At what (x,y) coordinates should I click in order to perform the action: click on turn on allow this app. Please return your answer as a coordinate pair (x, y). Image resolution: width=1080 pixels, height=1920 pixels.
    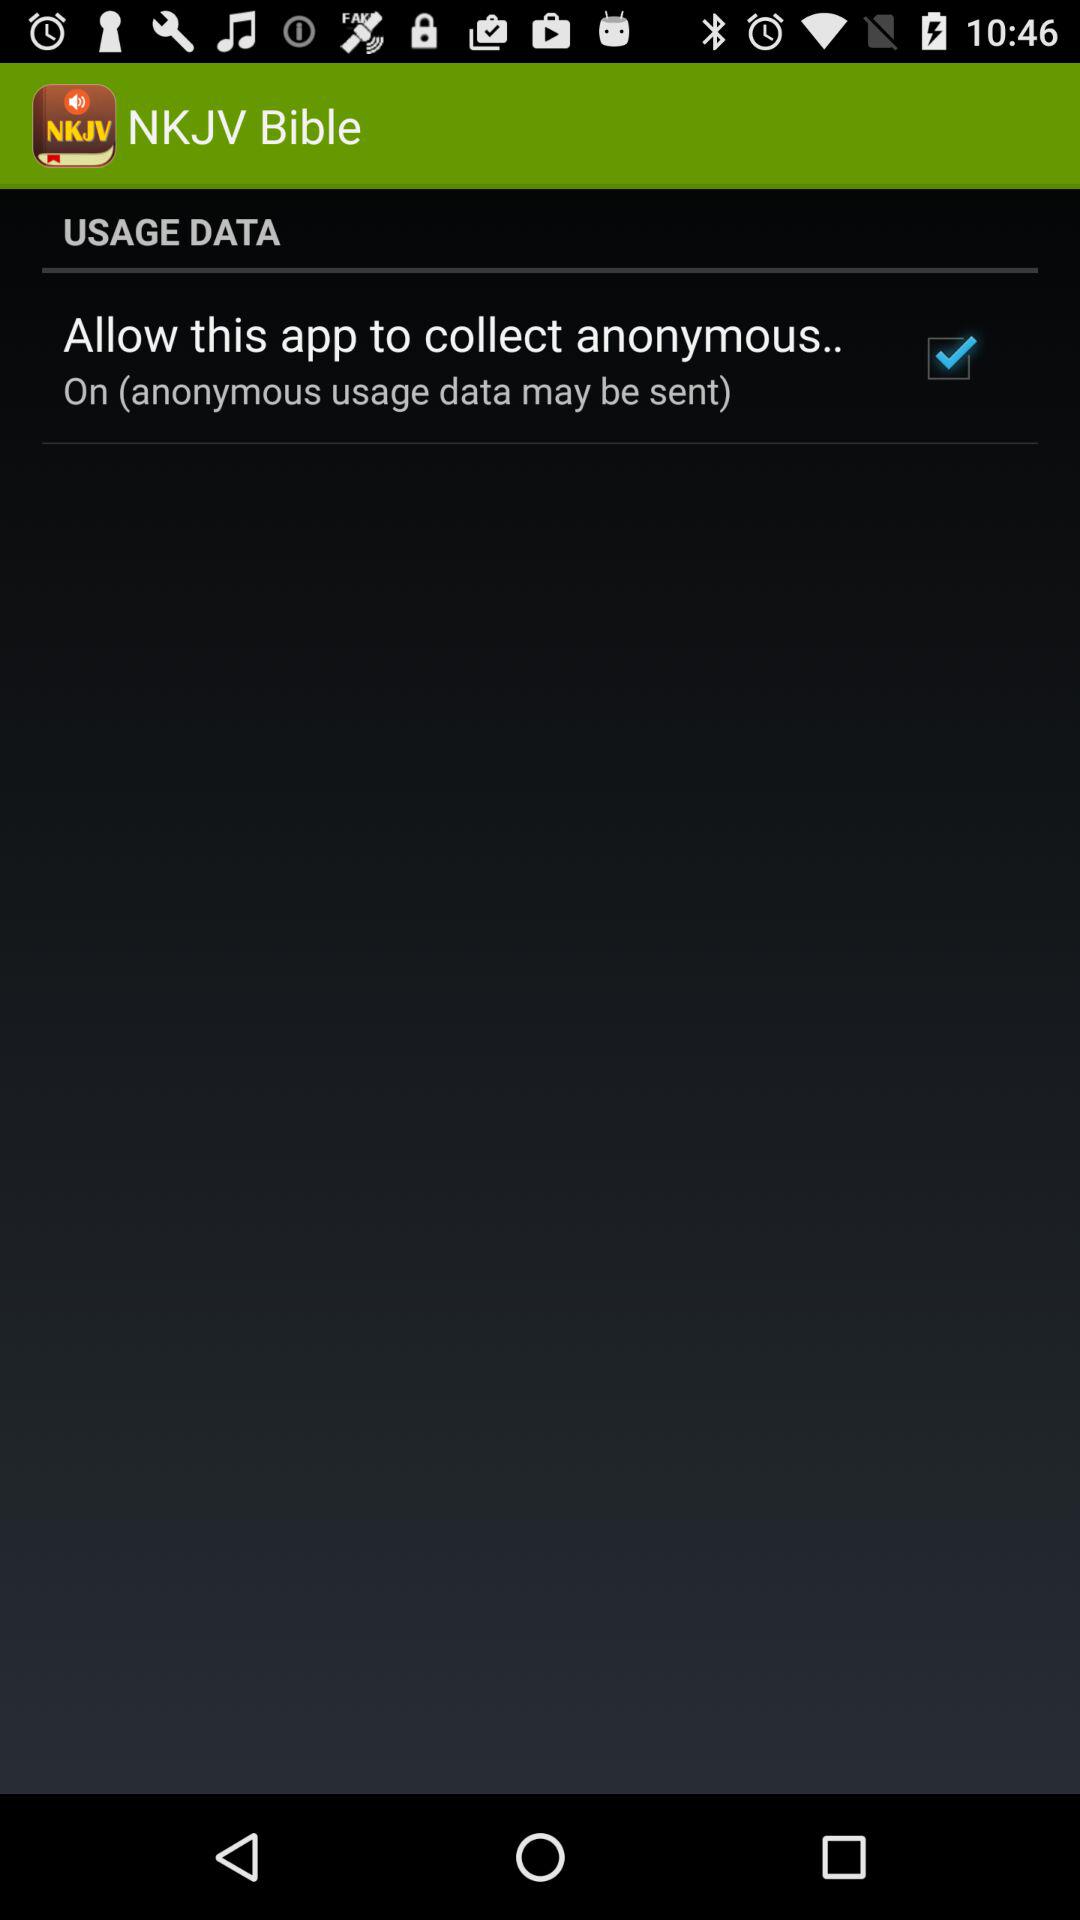
    Looking at the image, I should click on (464, 333).